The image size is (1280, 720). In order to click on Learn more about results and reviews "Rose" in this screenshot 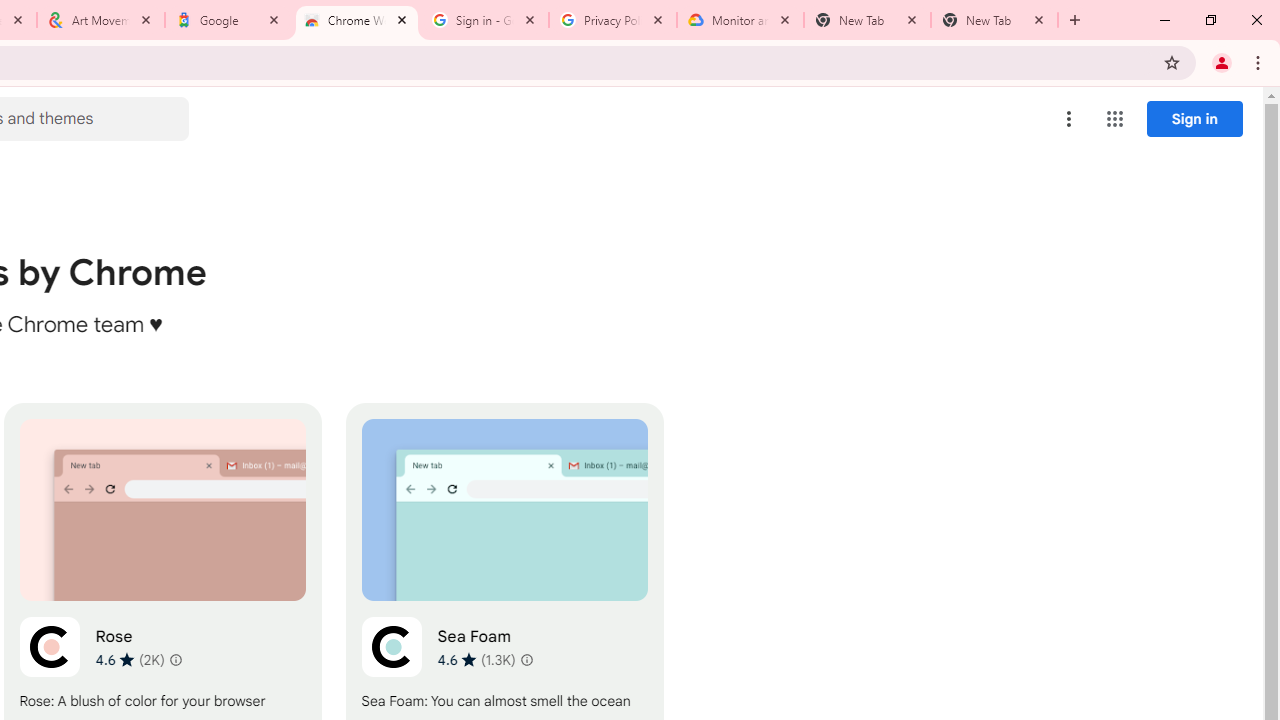, I will do `click(176, 660)`.